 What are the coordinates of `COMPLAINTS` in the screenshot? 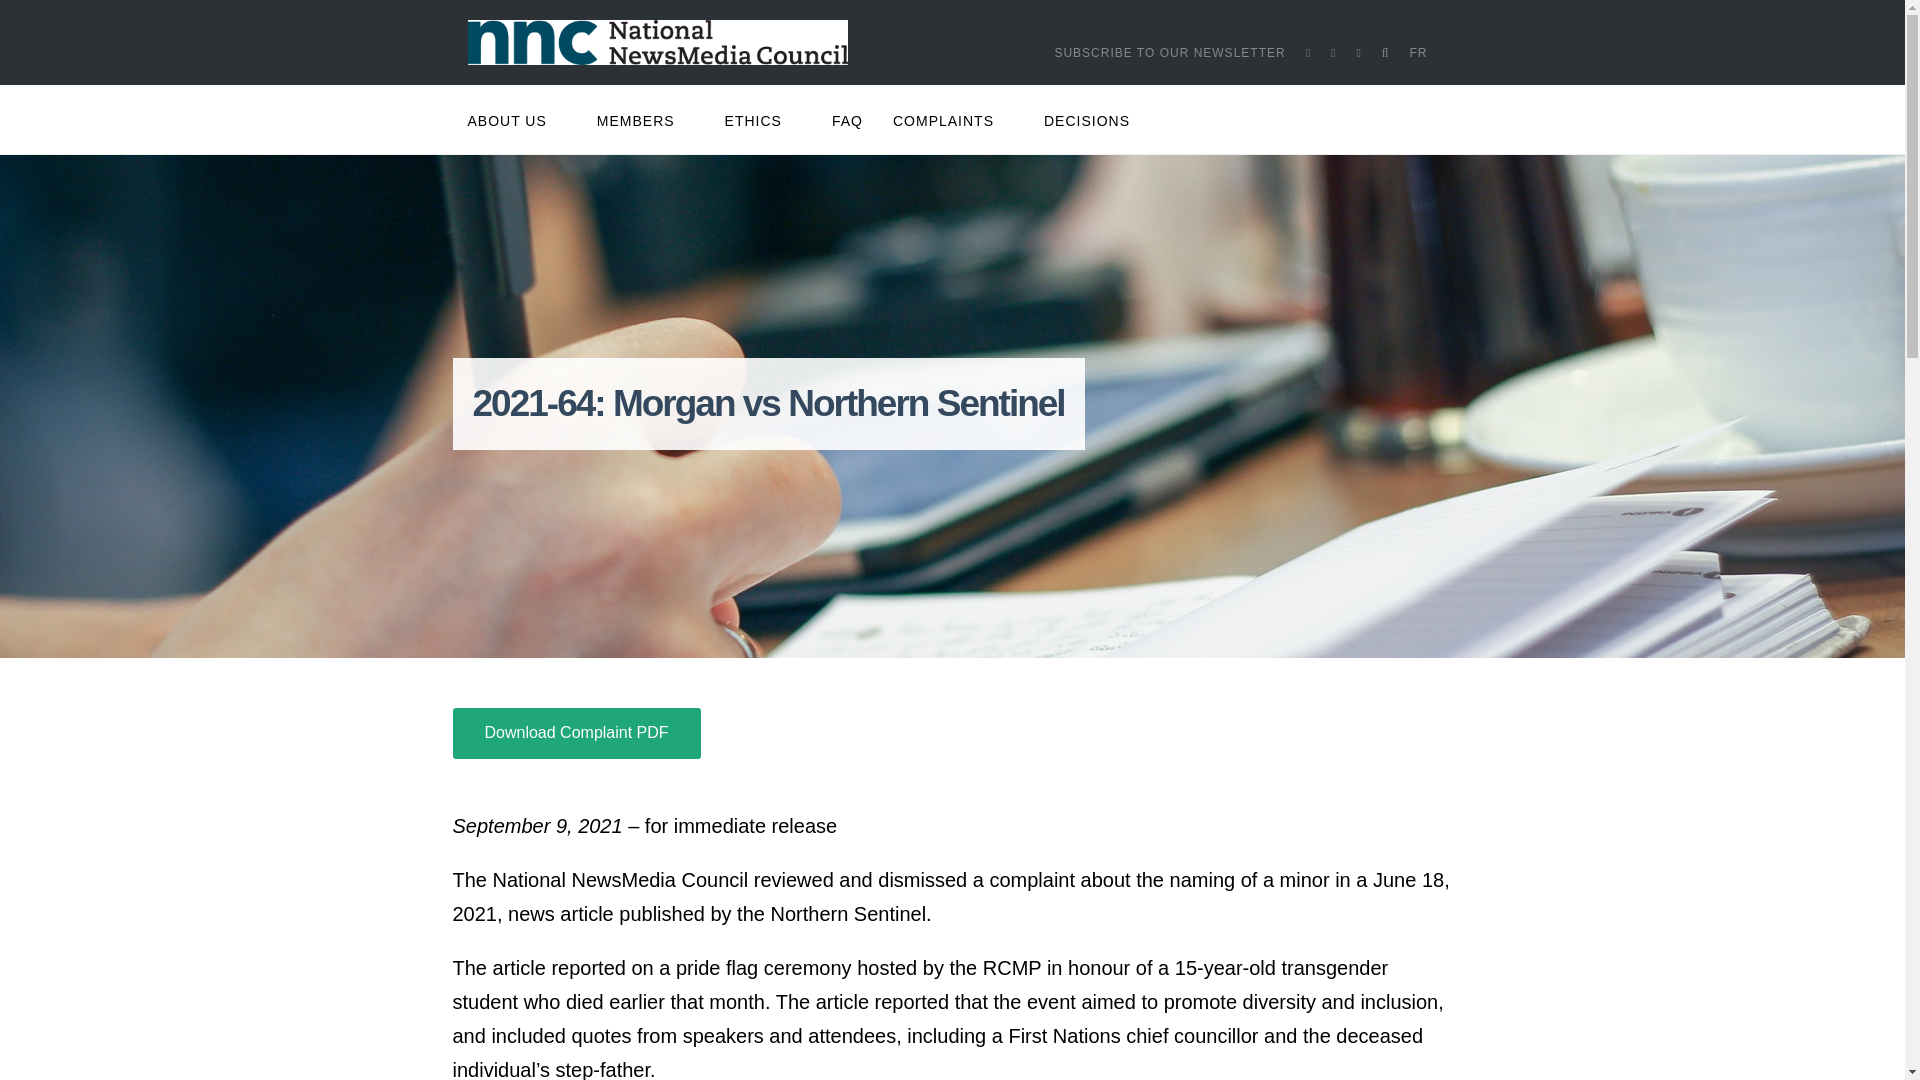 It's located at (953, 121).